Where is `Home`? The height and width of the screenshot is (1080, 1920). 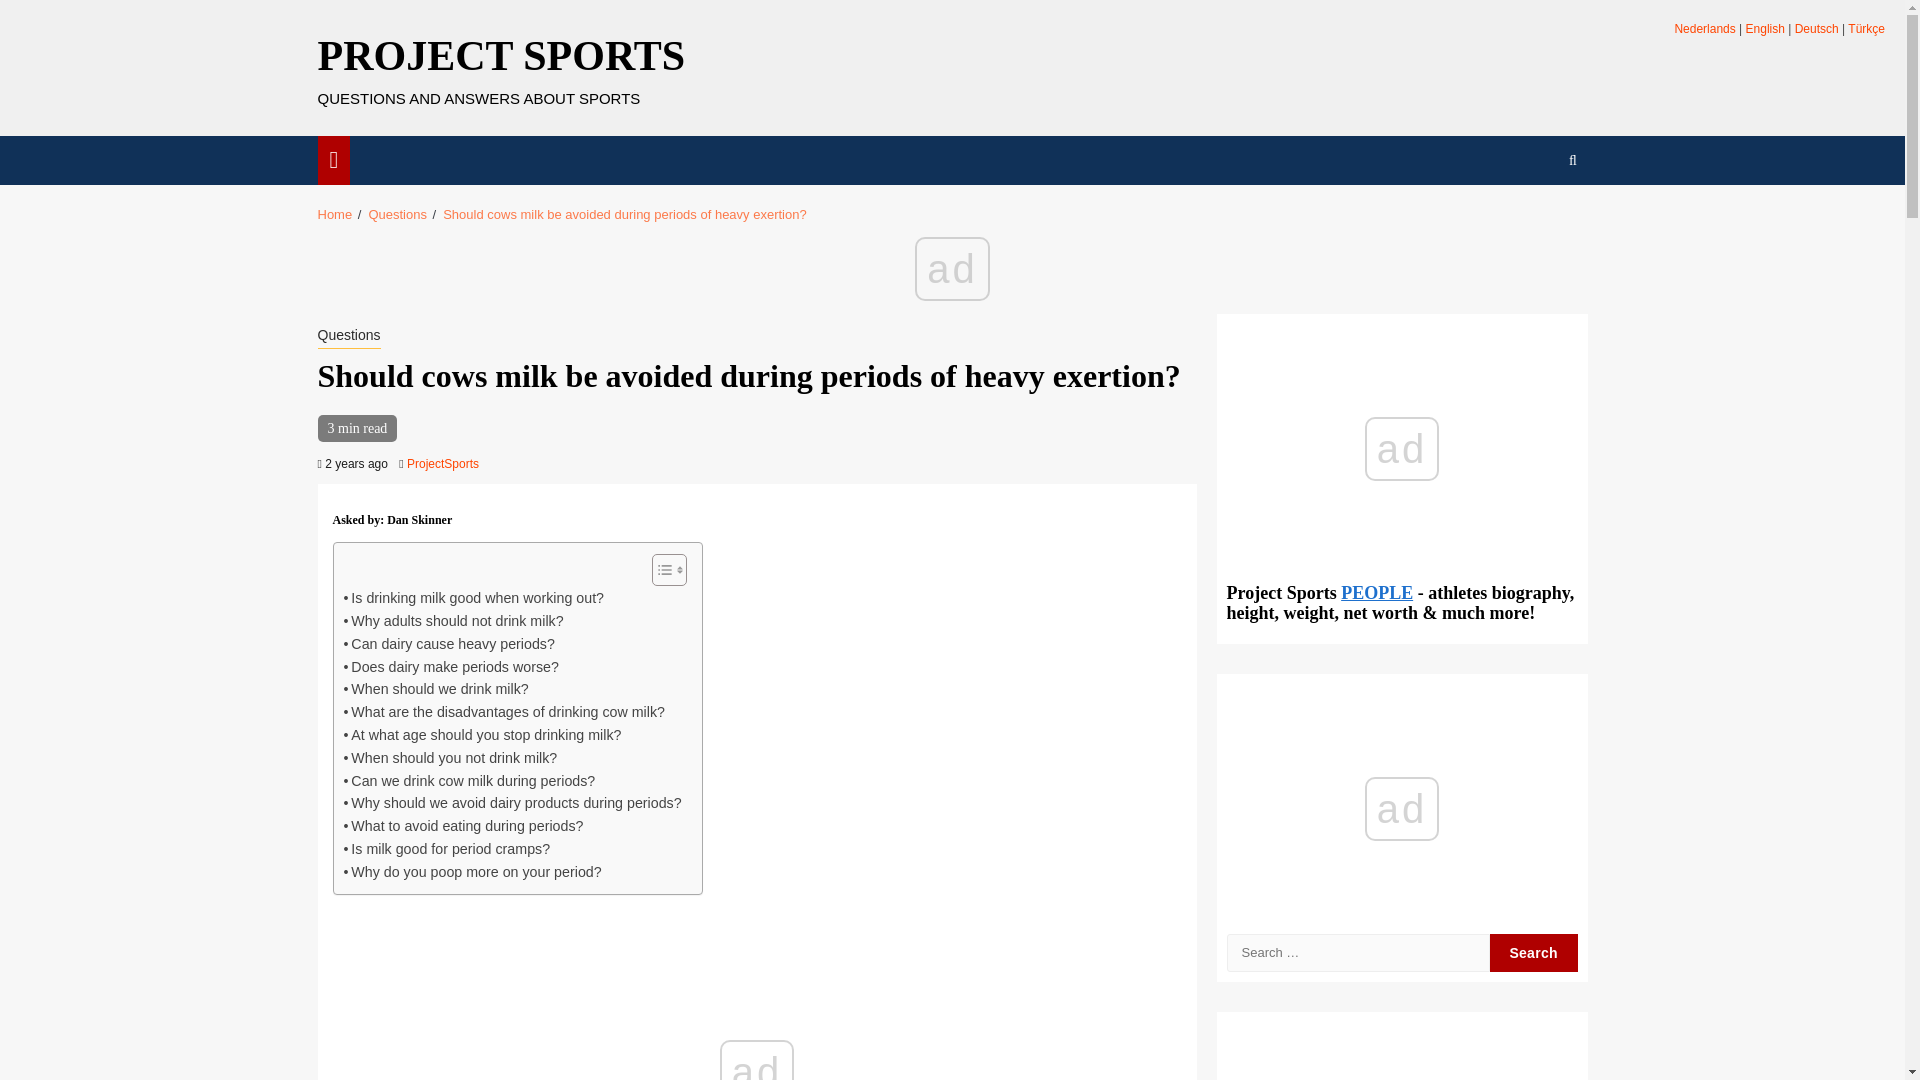
Home is located at coordinates (336, 214).